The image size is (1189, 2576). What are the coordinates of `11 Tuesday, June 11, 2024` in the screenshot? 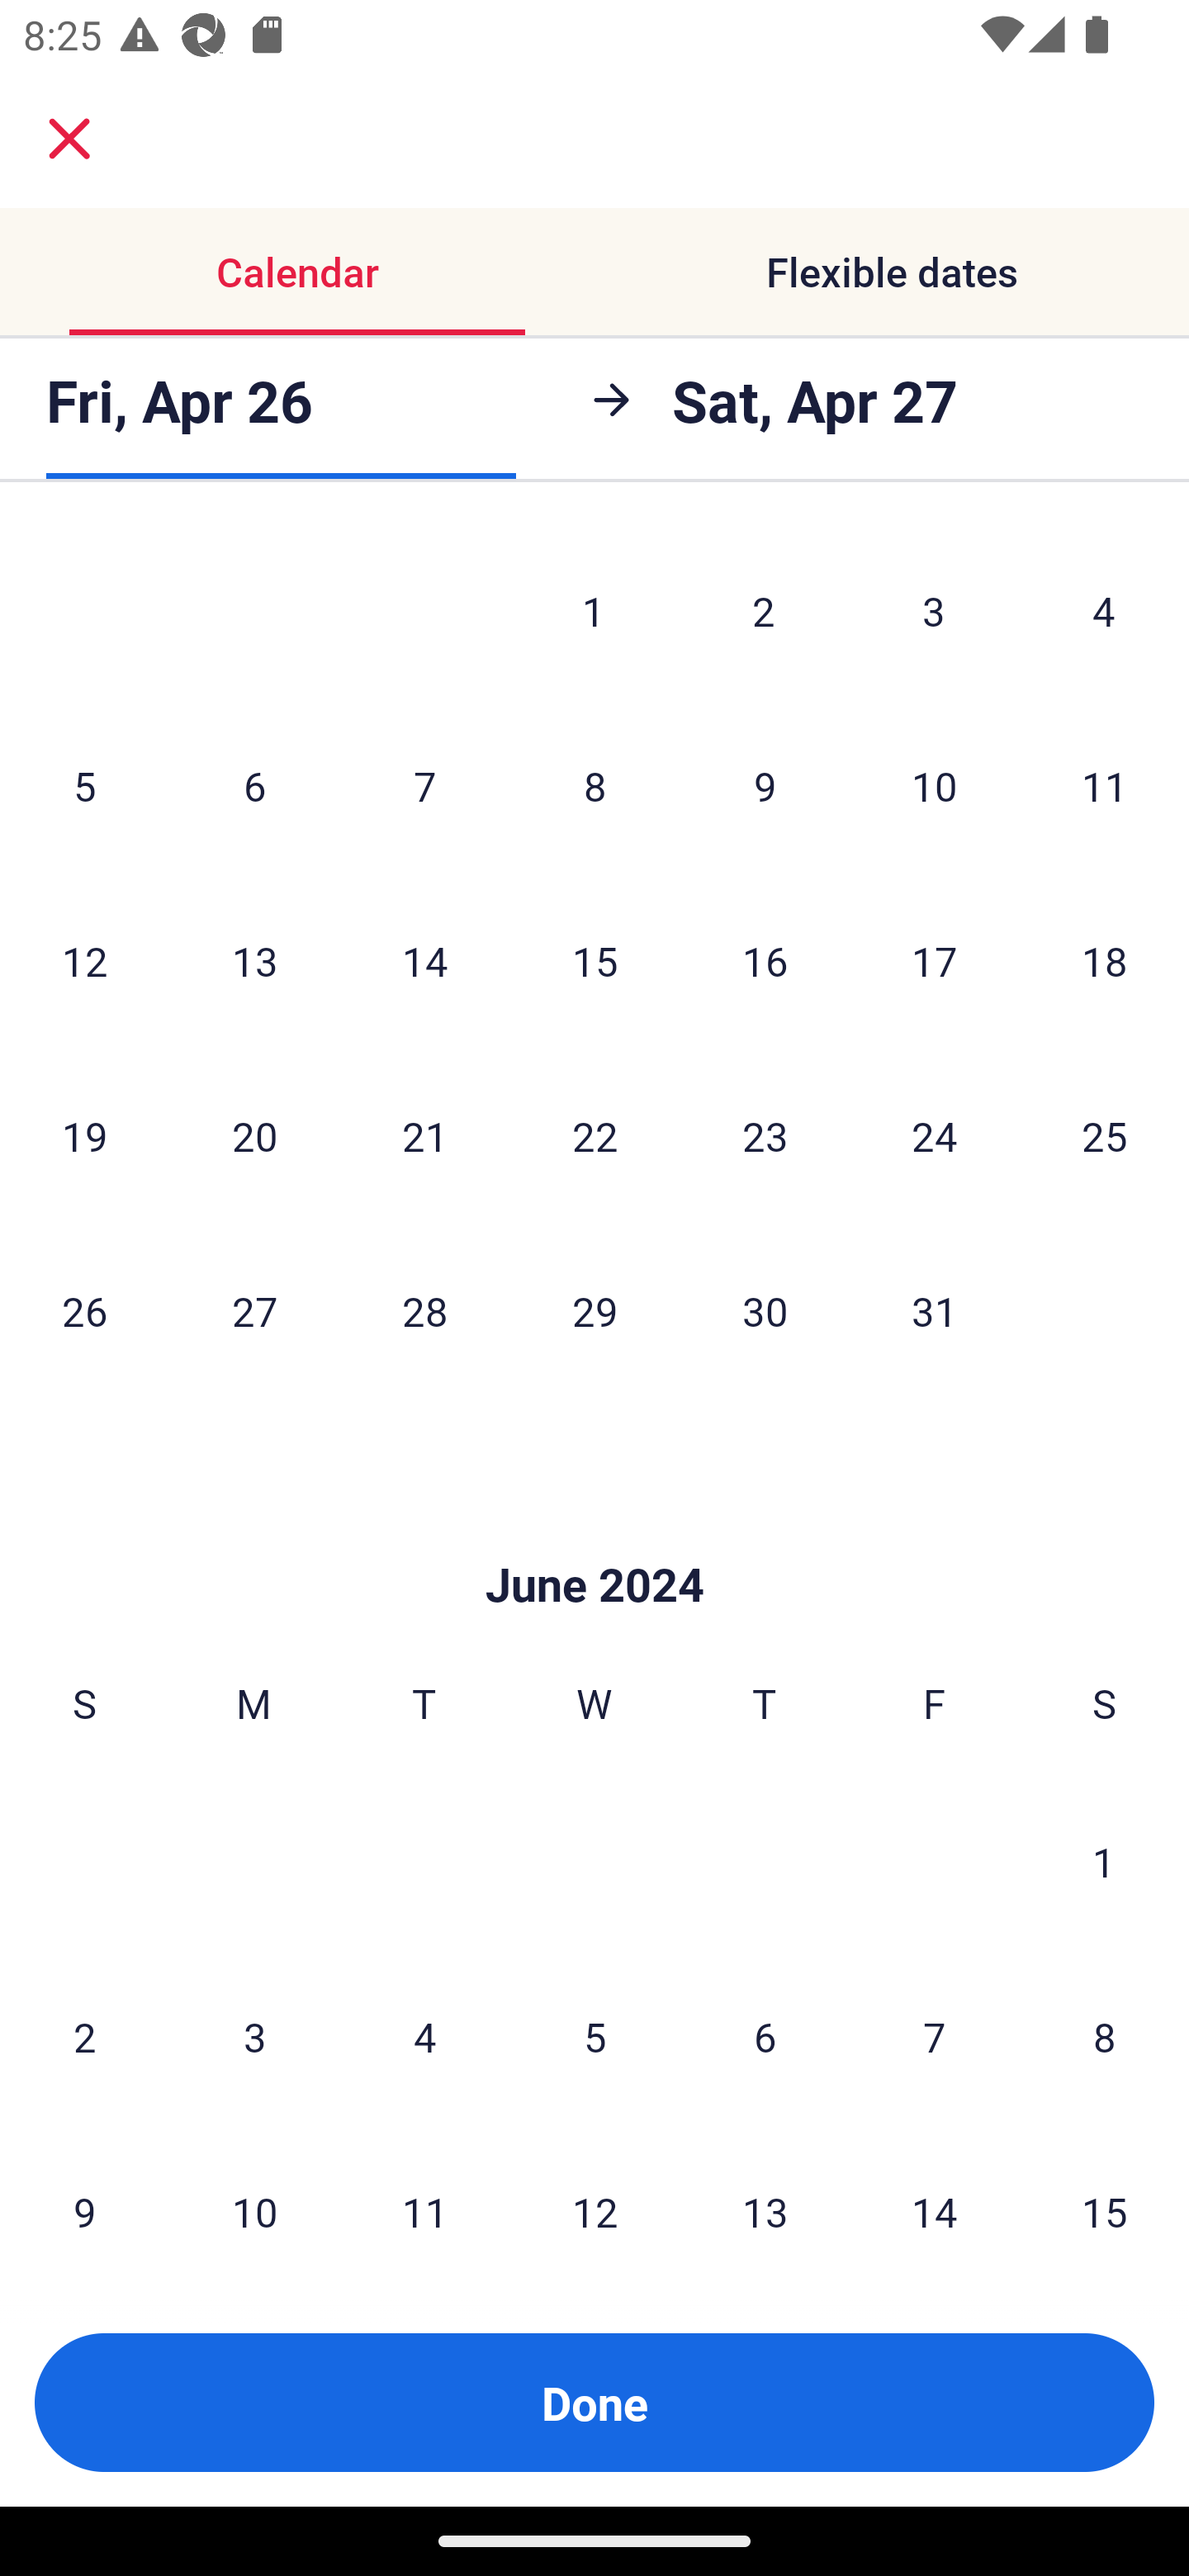 It's located at (424, 2196).